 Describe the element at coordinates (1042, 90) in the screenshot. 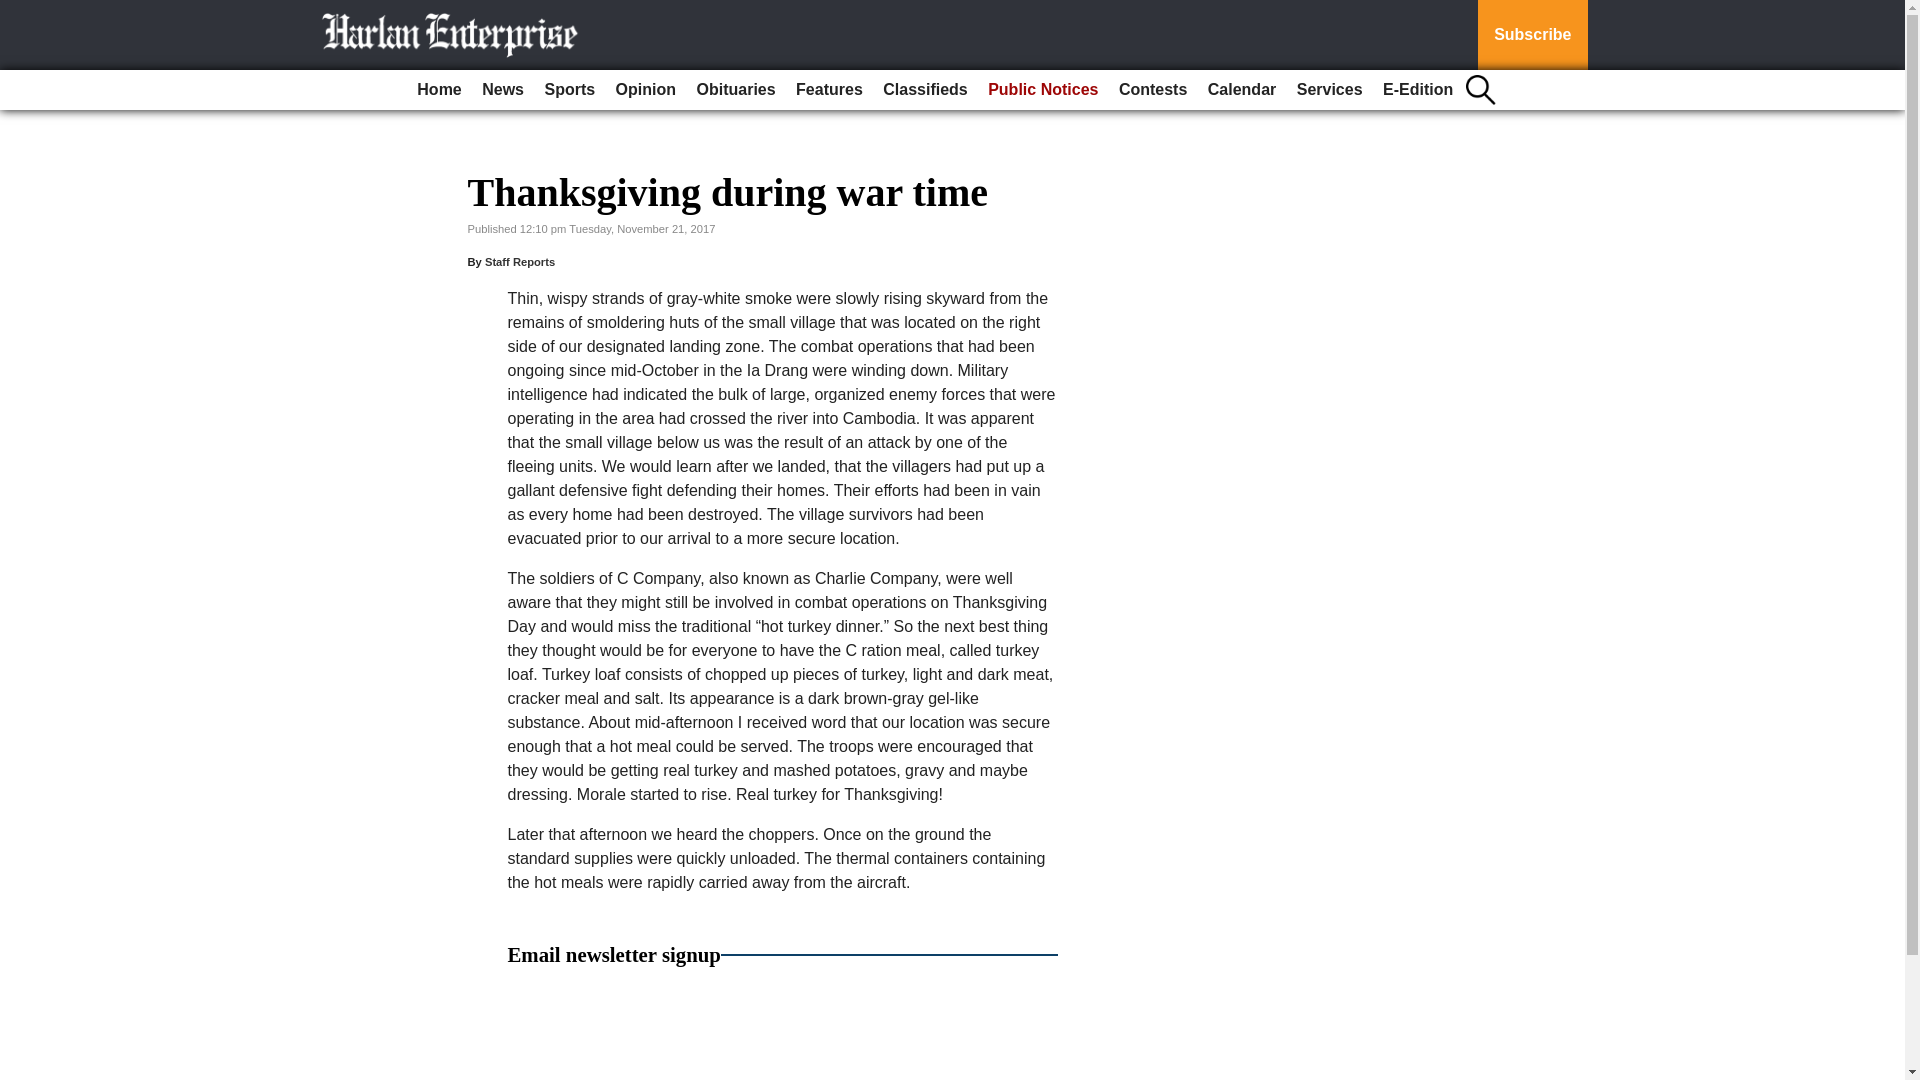

I see `Public Notices` at that location.